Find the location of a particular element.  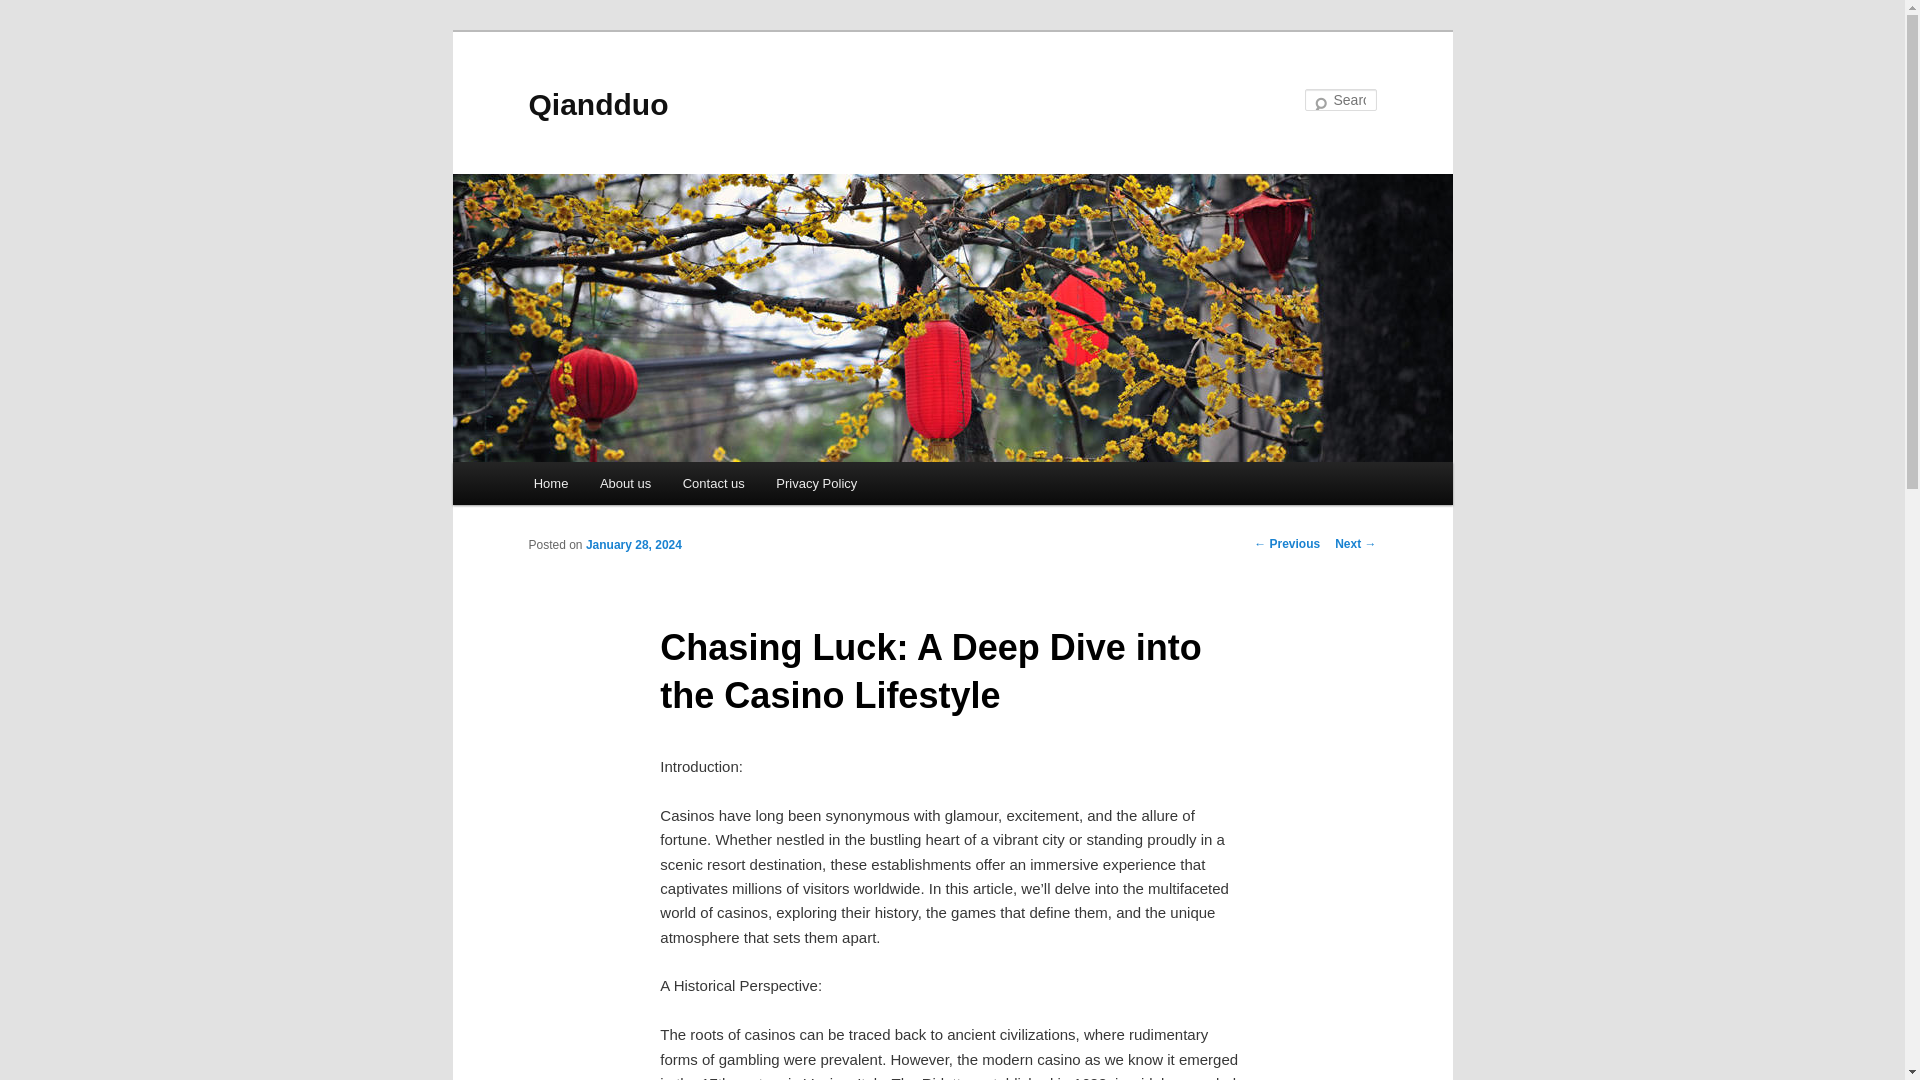

Contact us is located at coordinates (713, 484).